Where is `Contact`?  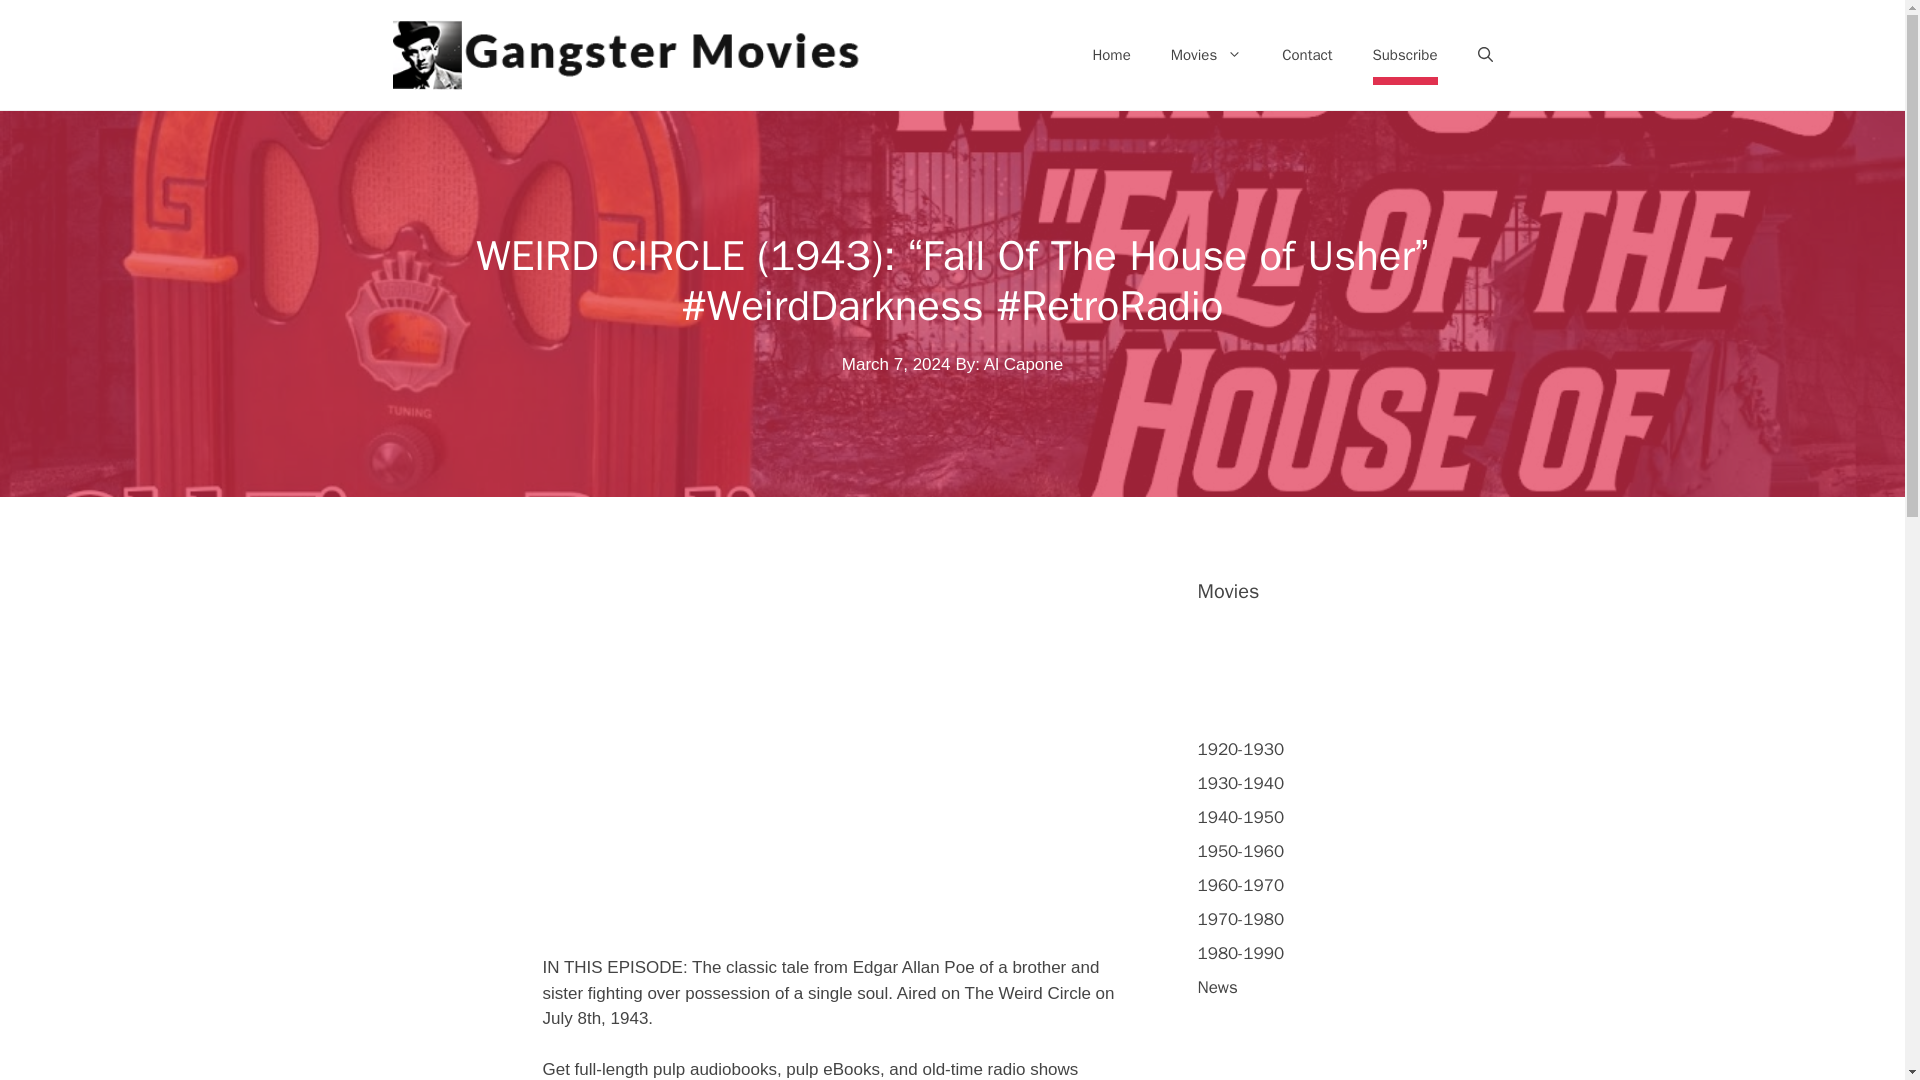
Contact is located at coordinates (1306, 54).